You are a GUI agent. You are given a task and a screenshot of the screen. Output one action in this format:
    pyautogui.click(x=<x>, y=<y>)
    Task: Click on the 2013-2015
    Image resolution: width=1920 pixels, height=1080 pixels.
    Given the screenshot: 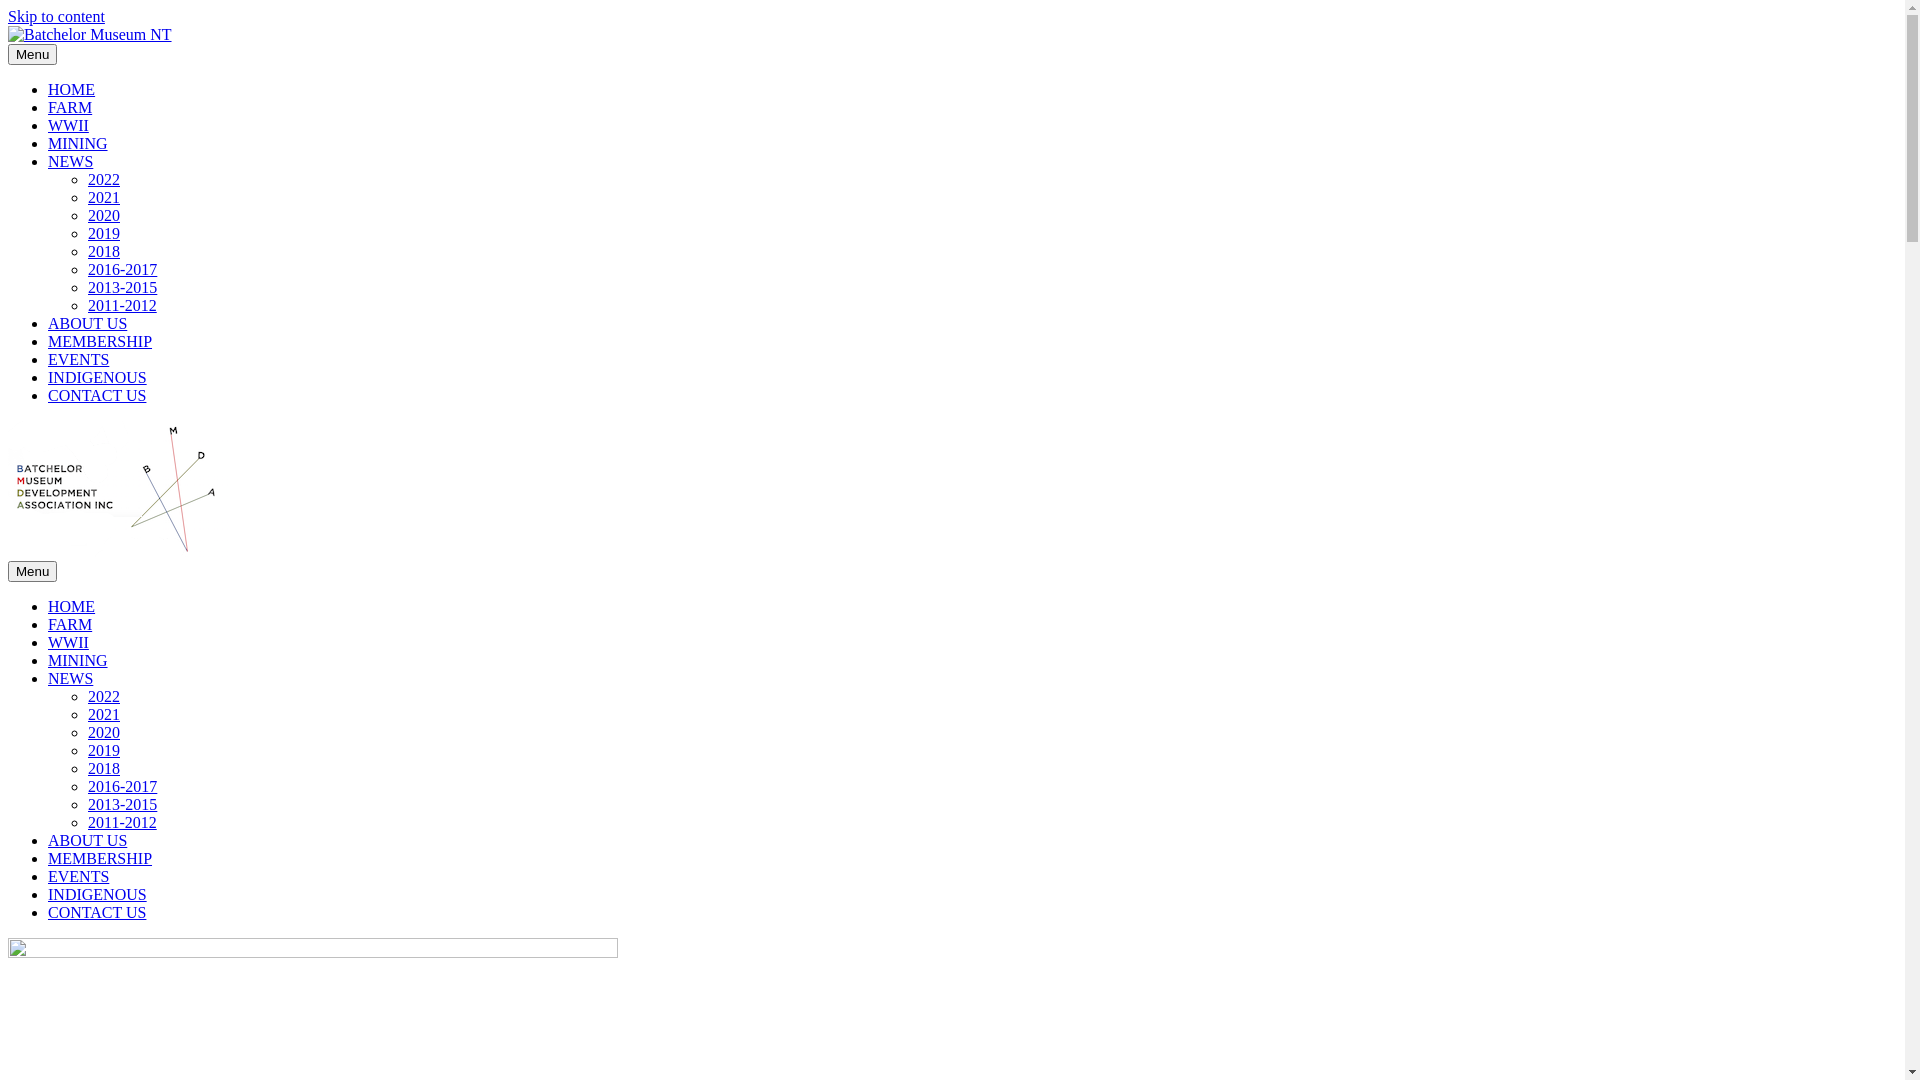 What is the action you would take?
    pyautogui.click(x=122, y=804)
    